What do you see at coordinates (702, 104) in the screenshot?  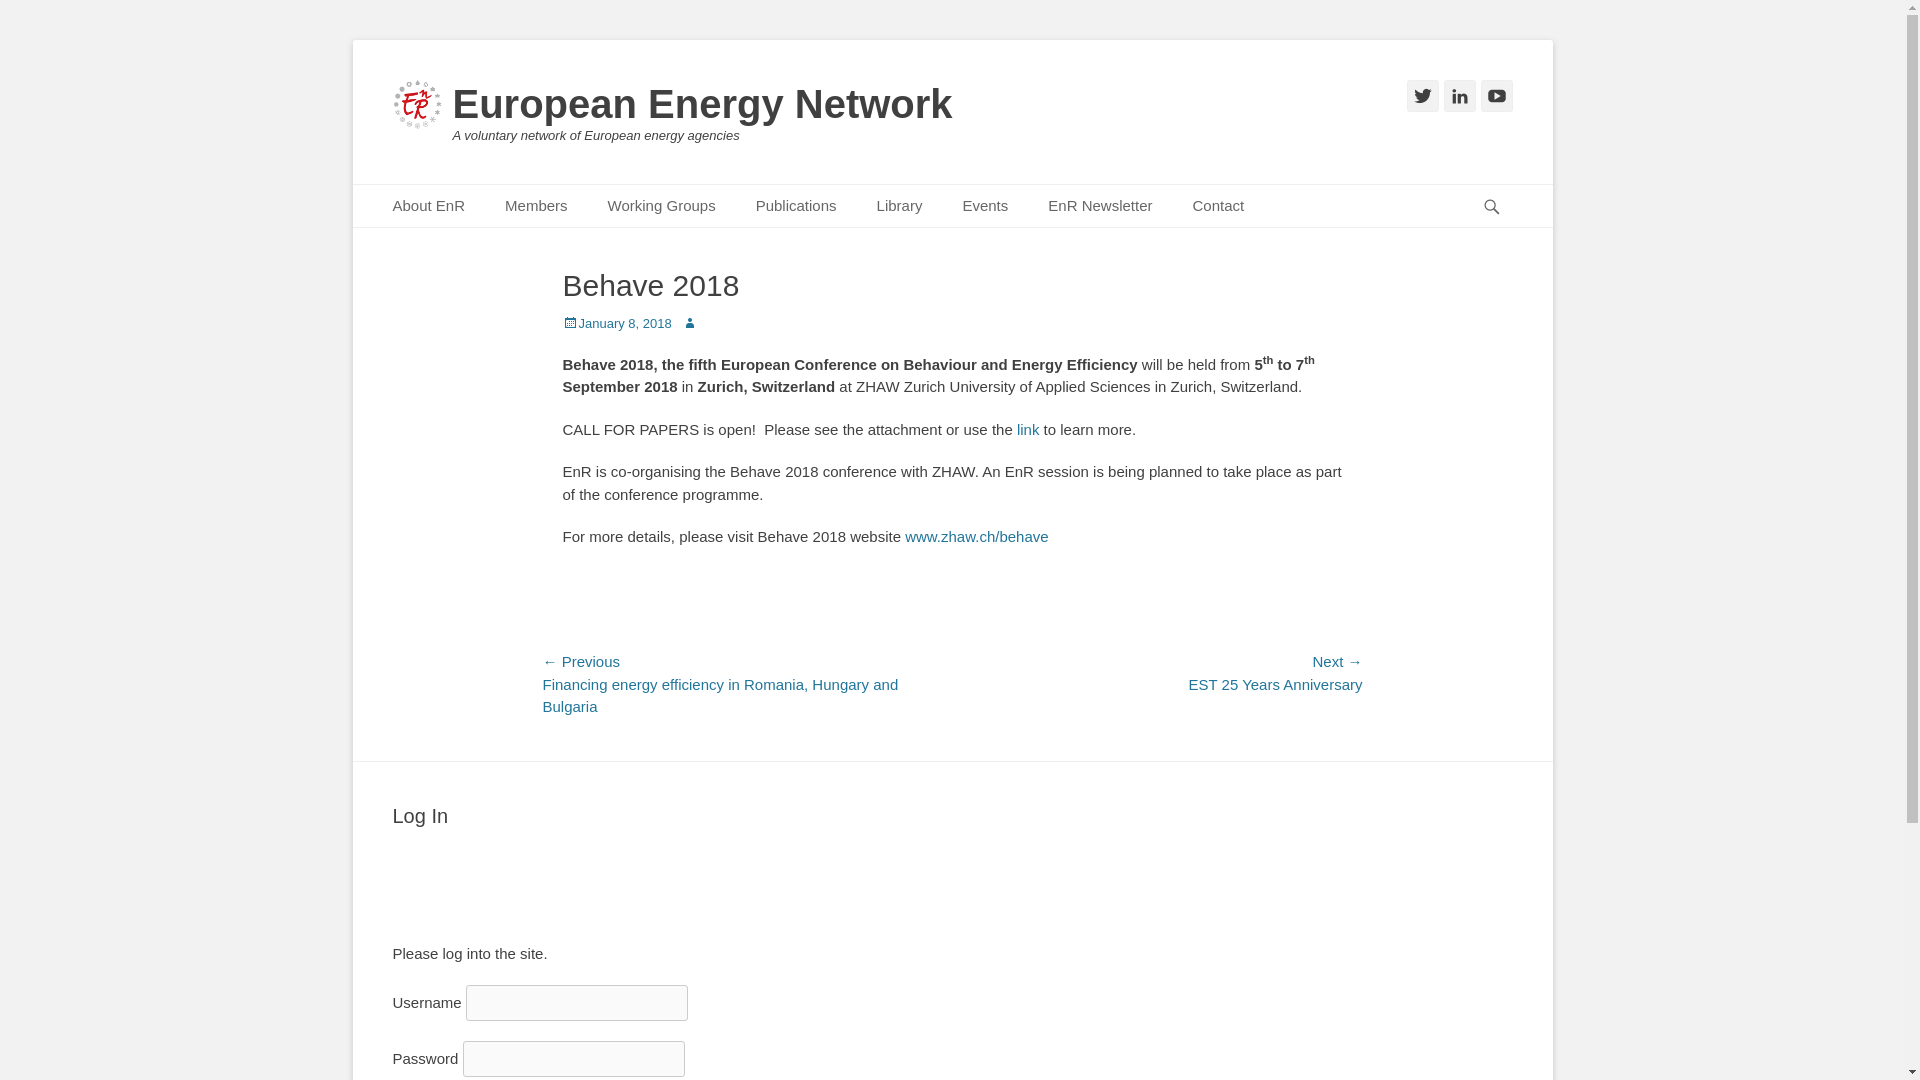 I see `European Energy Network` at bounding box center [702, 104].